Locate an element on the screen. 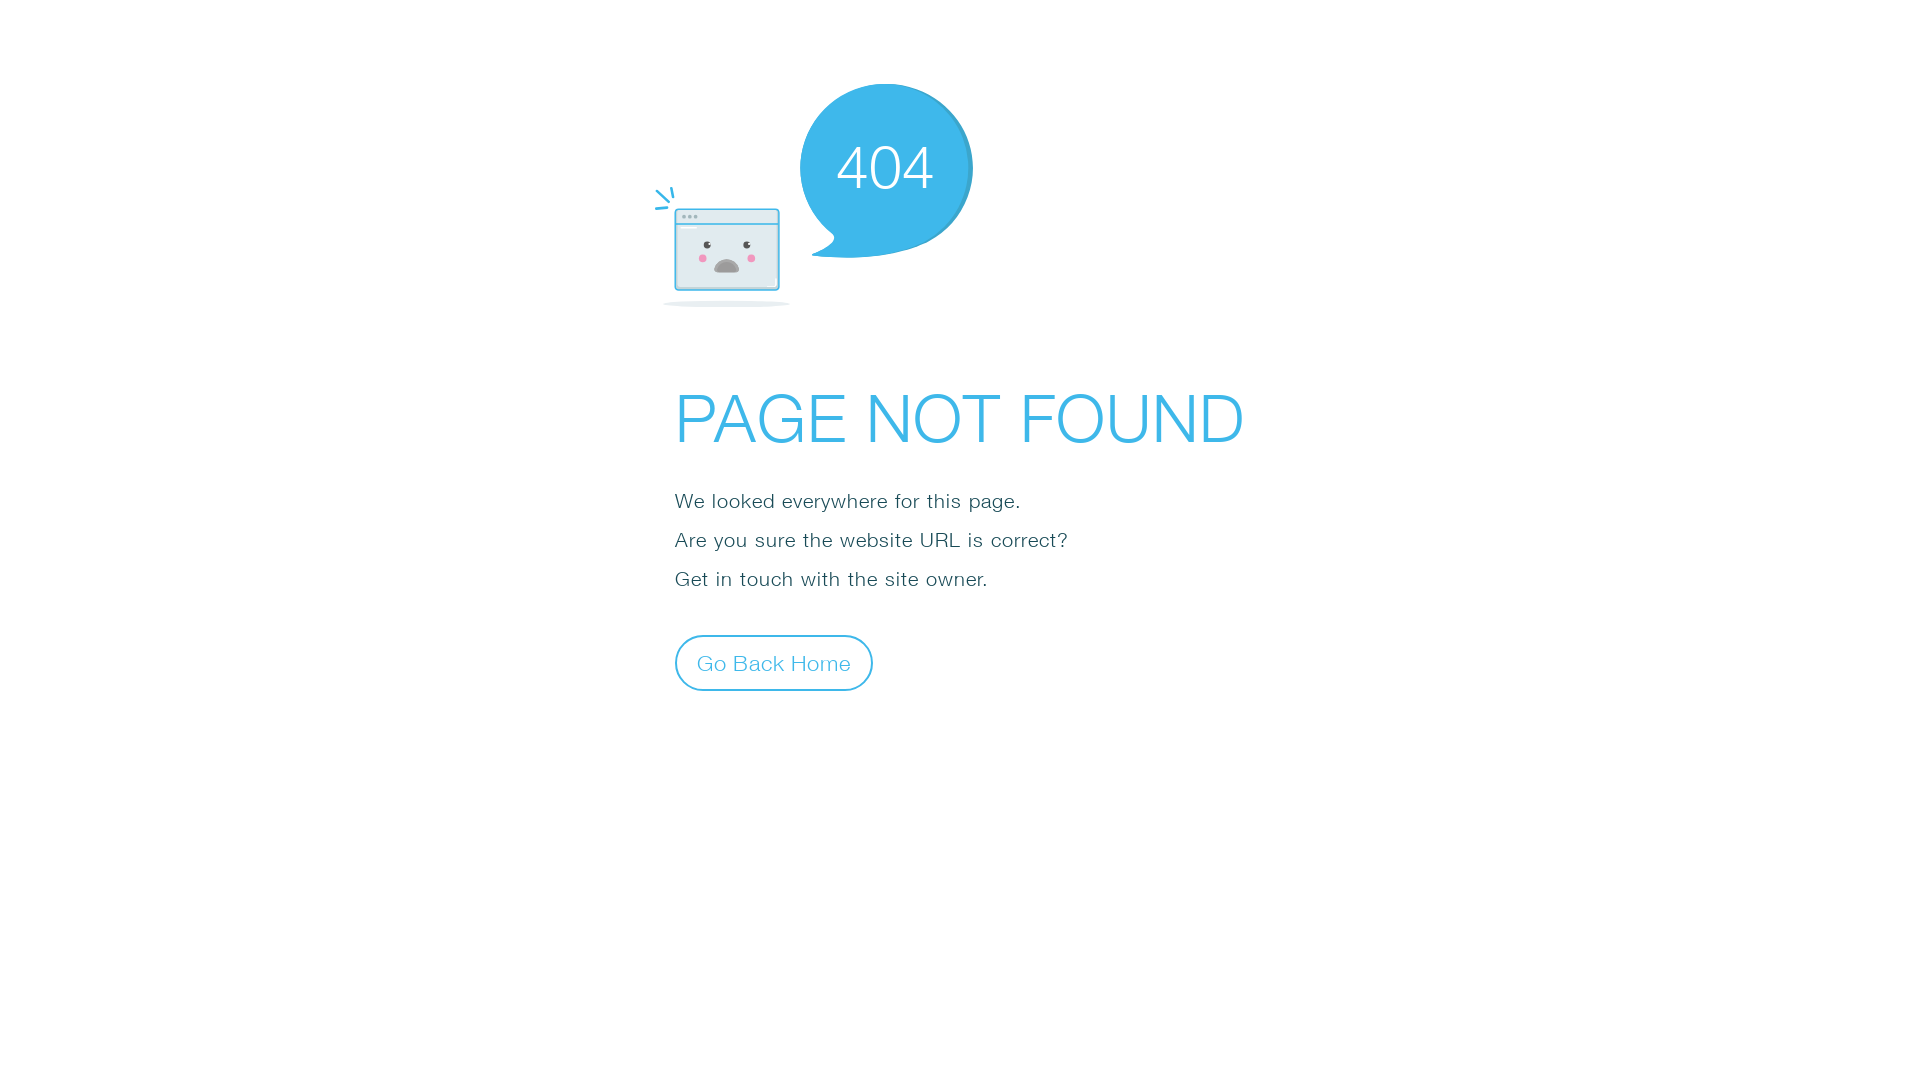 The image size is (1920, 1080). Go Back Home is located at coordinates (774, 662).